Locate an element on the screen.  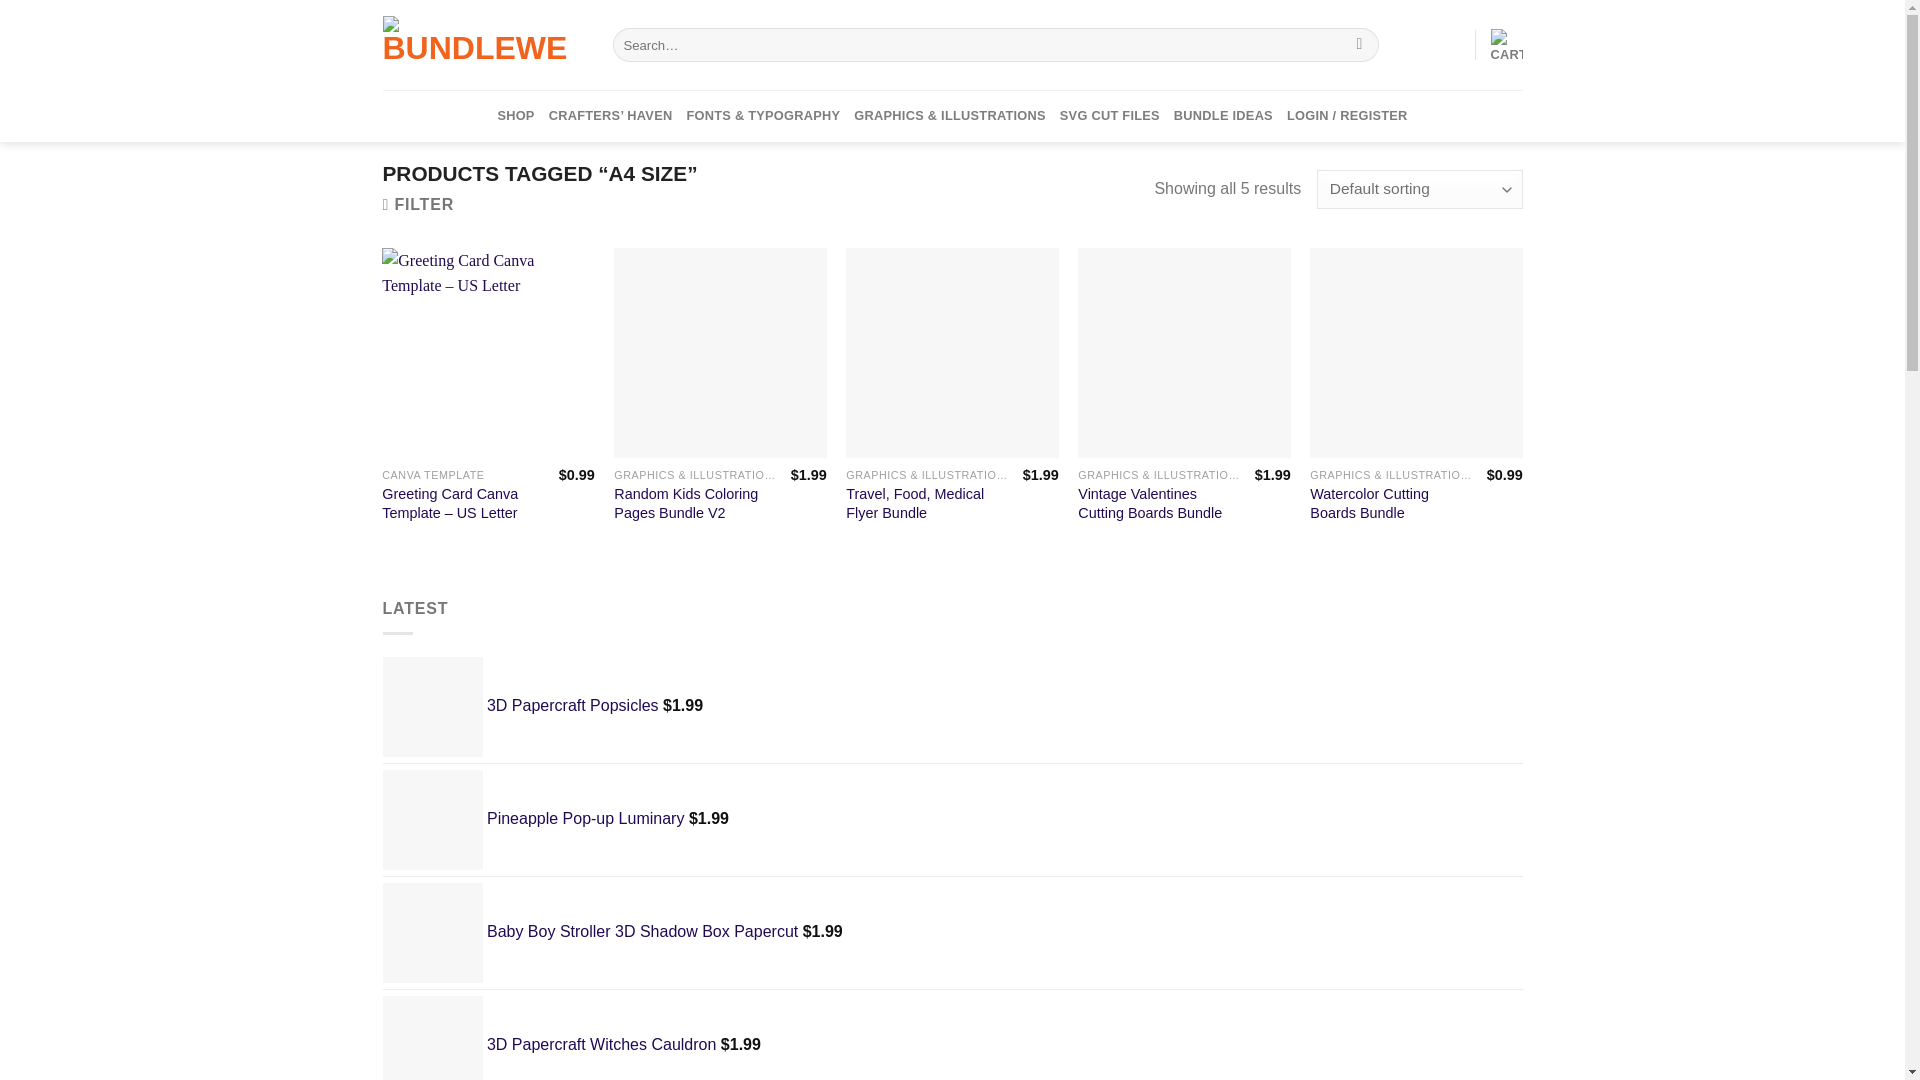
Pineapple Pop-up Luminary is located at coordinates (432, 820).